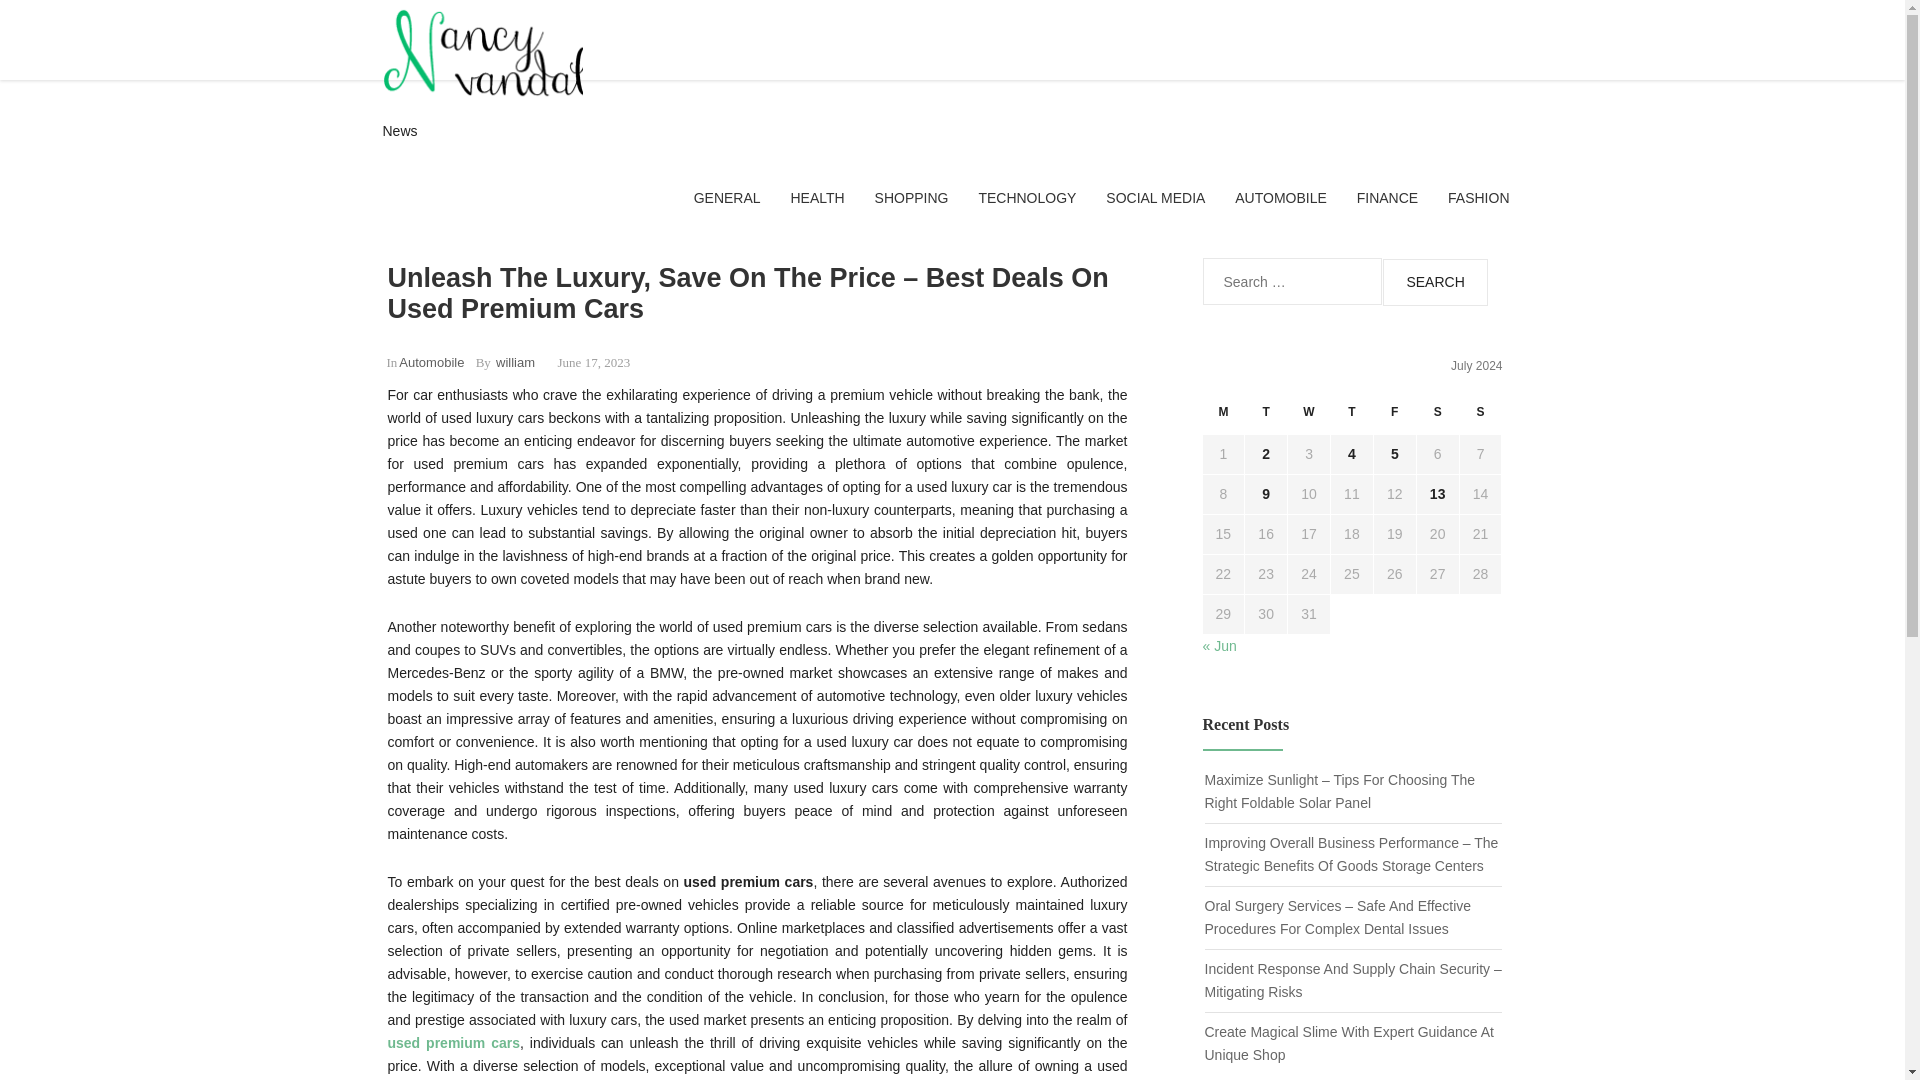 This screenshot has height=1080, width=1920. I want to click on AUTOMOBILE, so click(1280, 197).